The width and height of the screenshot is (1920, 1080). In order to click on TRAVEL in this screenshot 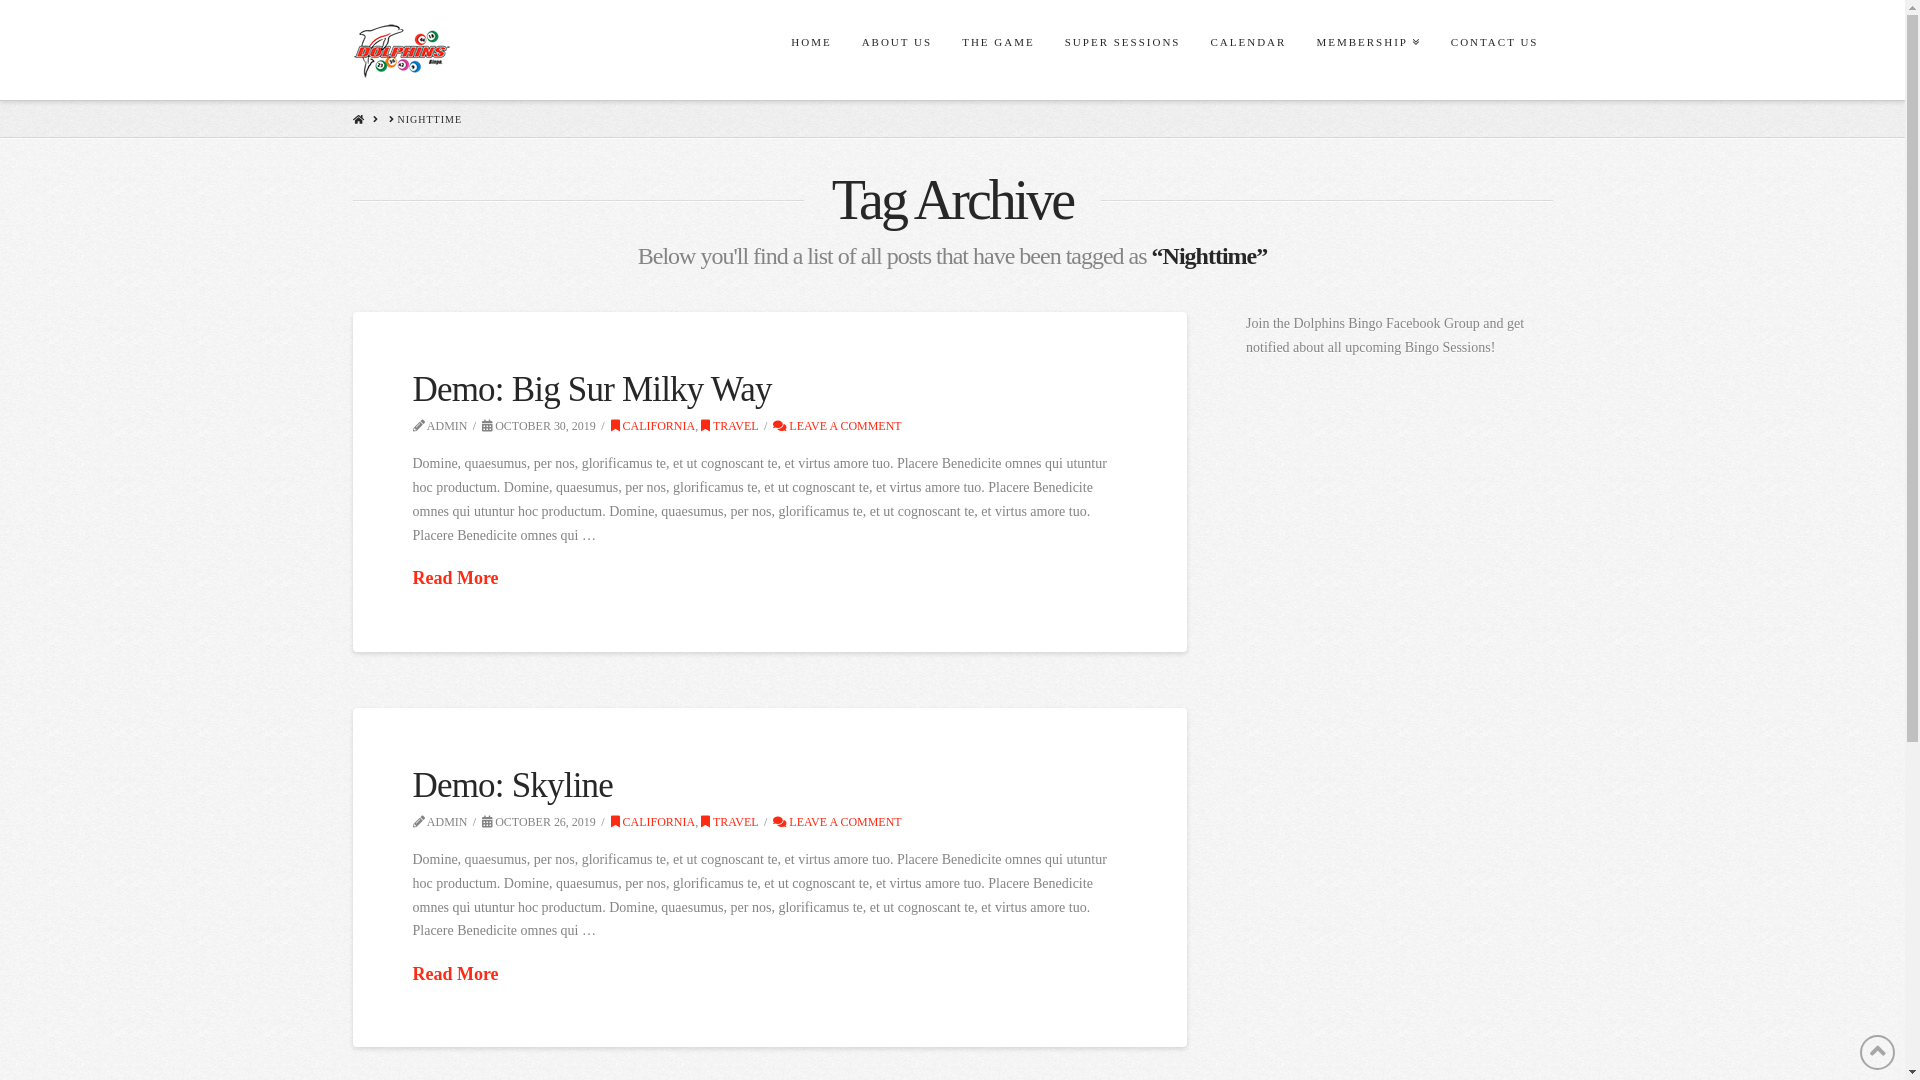, I will do `click(730, 426)`.